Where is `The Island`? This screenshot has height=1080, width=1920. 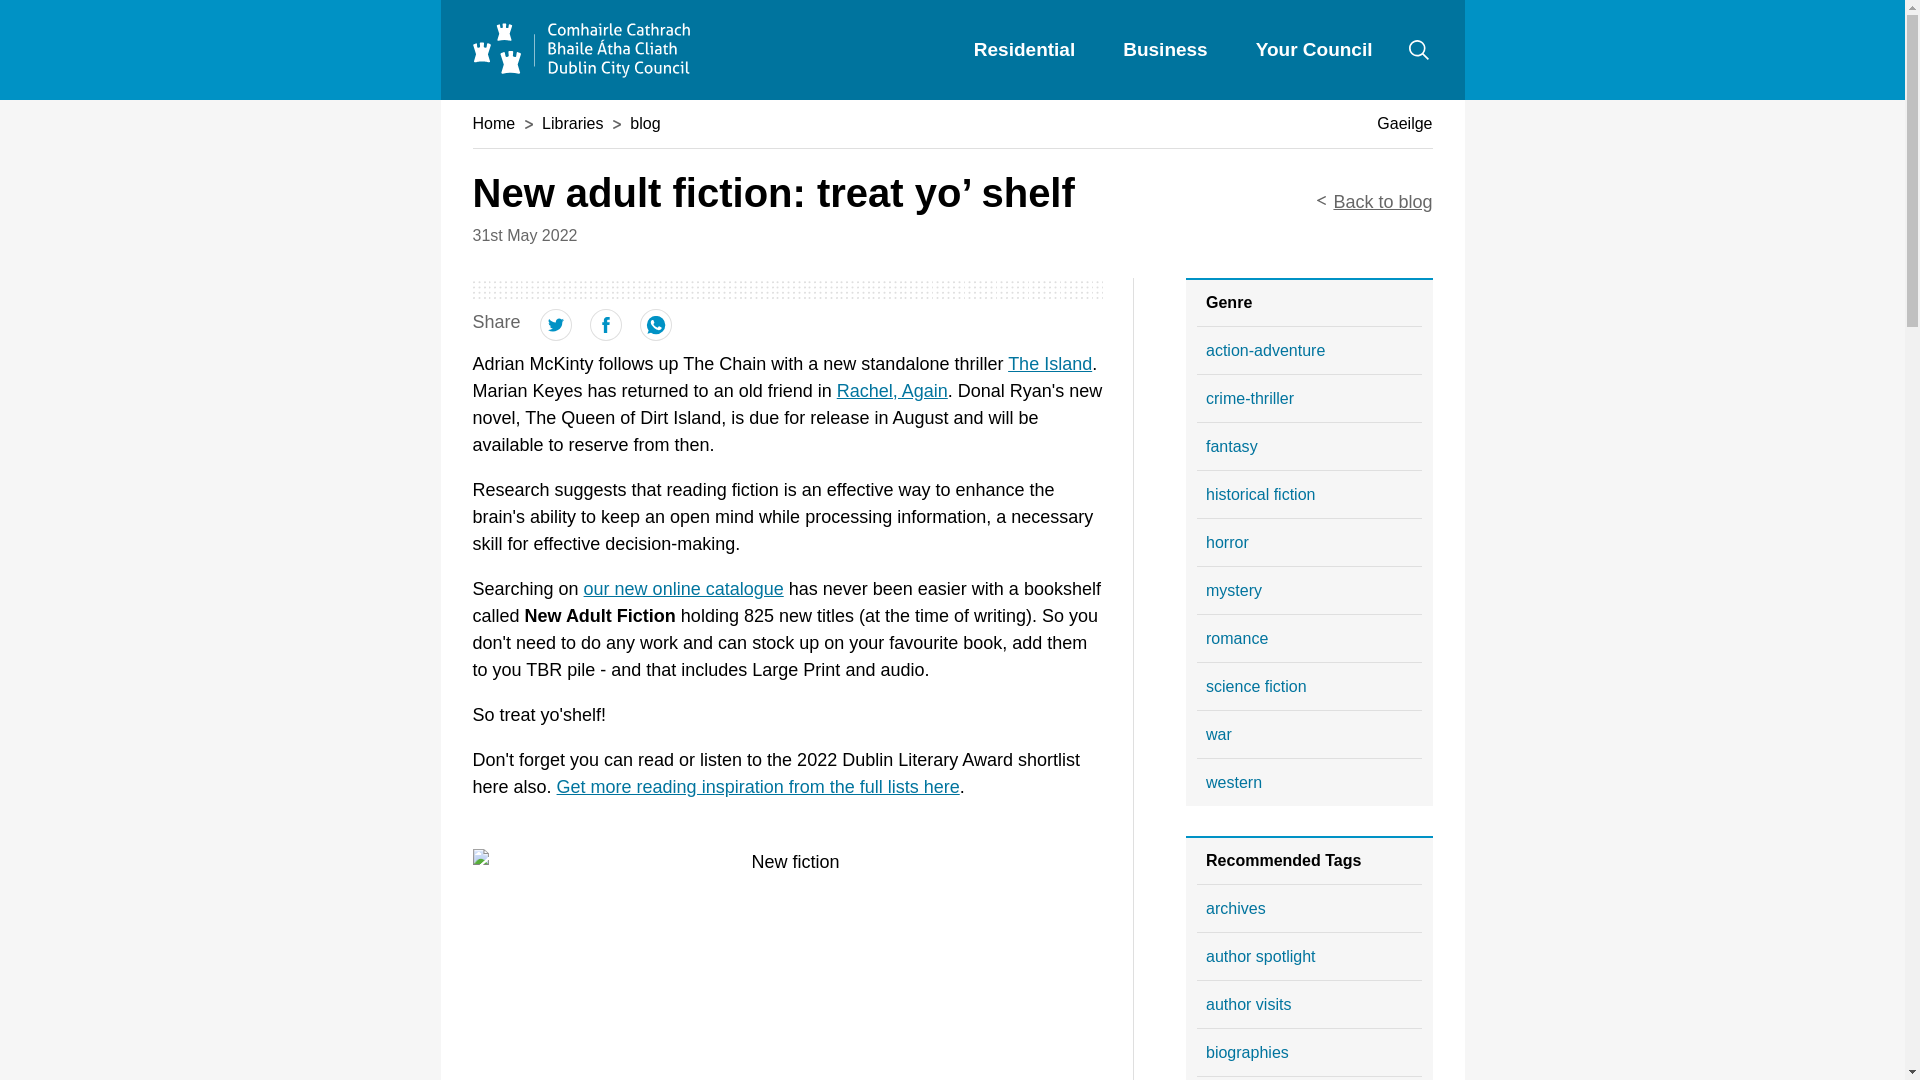
The Island is located at coordinates (1050, 364).